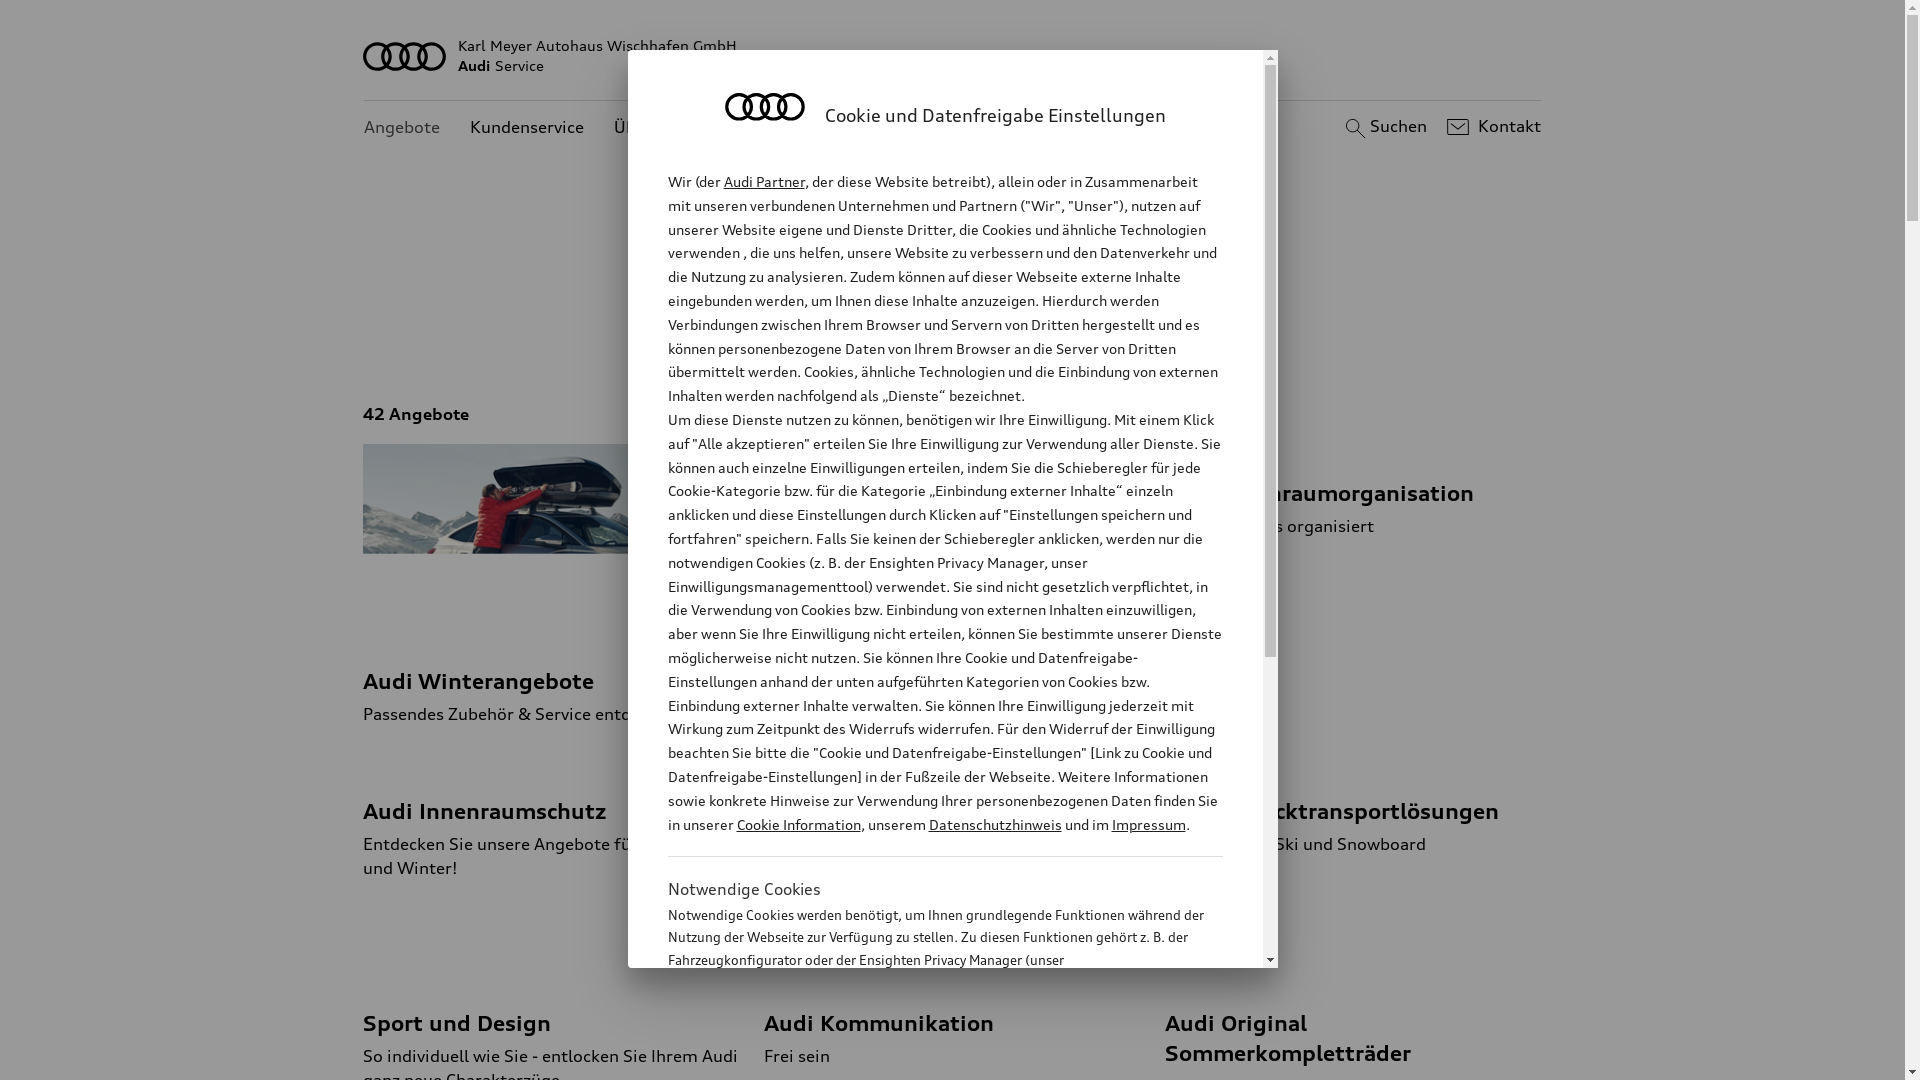 This screenshot has height=1080, width=1920. What do you see at coordinates (952, 1021) in the screenshot?
I see `Audi Kommunikation
Frei sein` at bounding box center [952, 1021].